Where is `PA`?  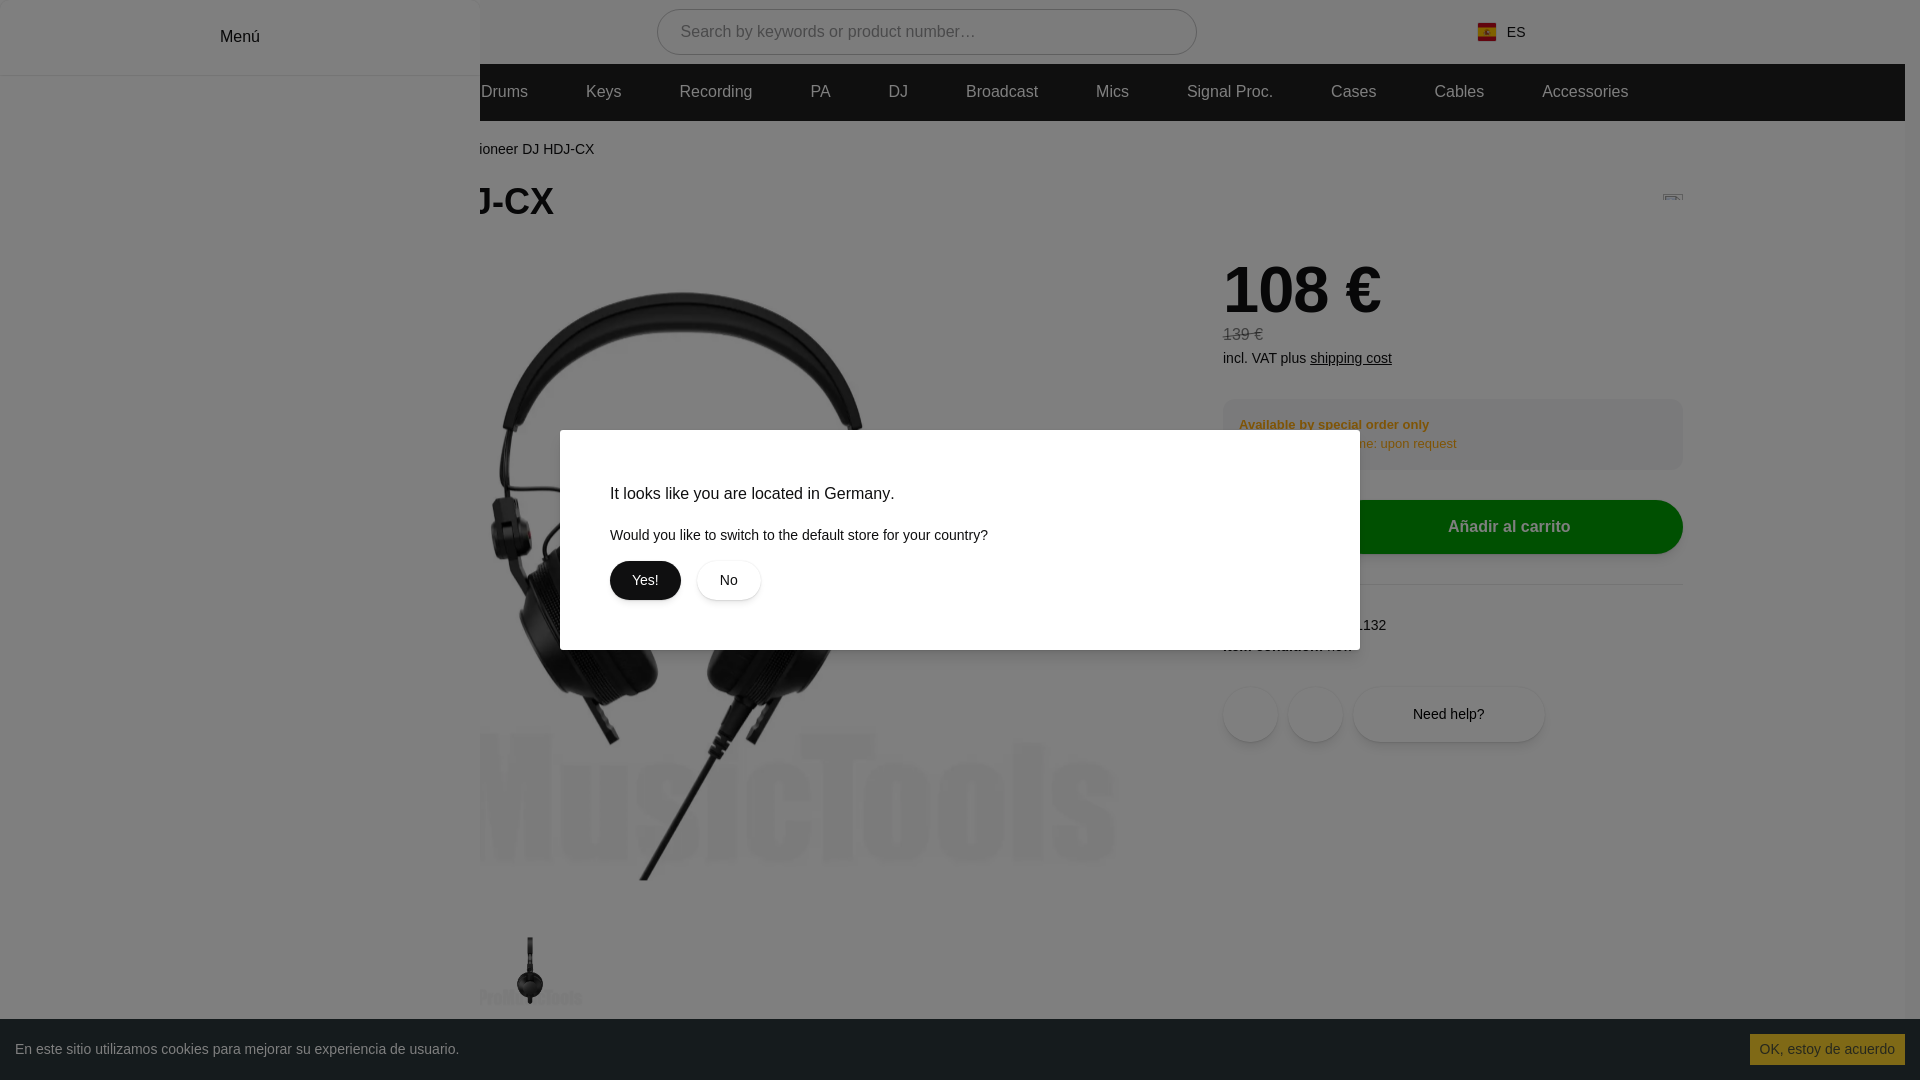 PA is located at coordinates (820, 92).